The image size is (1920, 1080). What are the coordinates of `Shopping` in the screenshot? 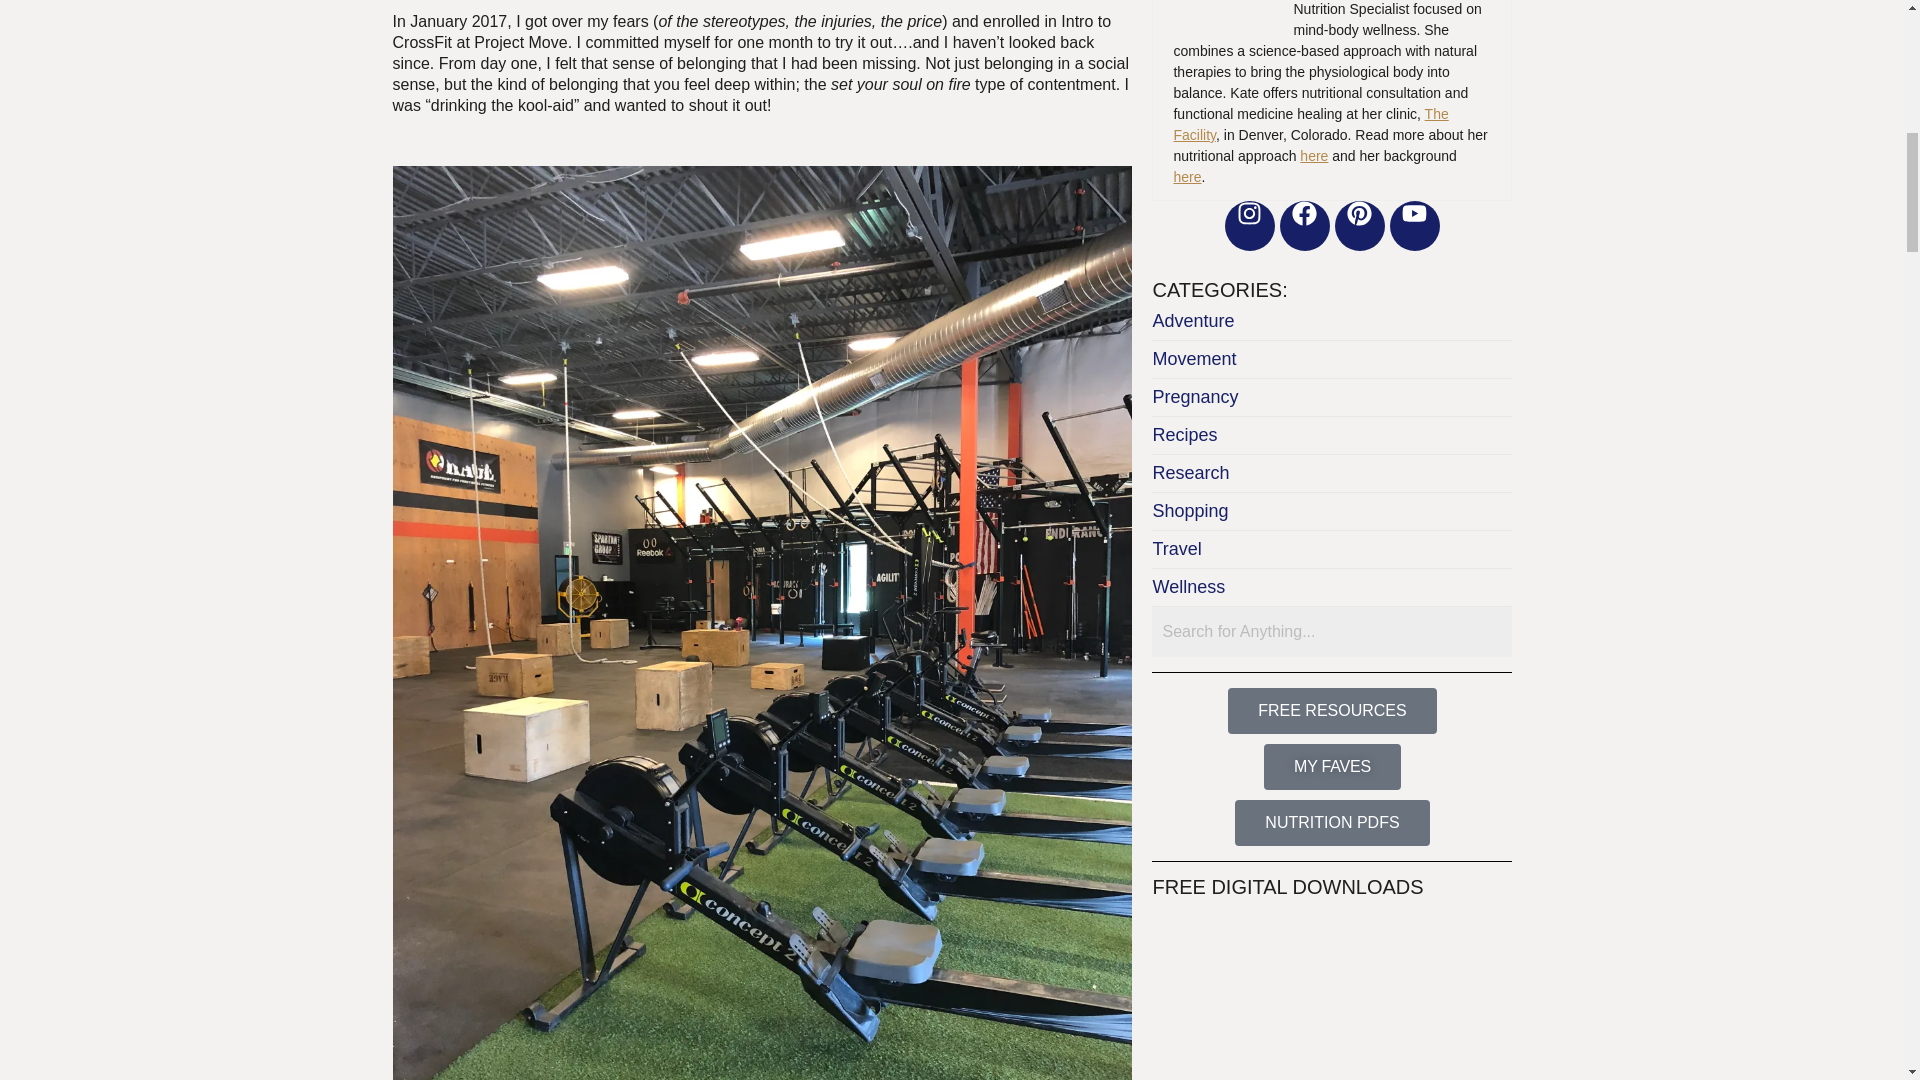 It's located at (1332, 512).